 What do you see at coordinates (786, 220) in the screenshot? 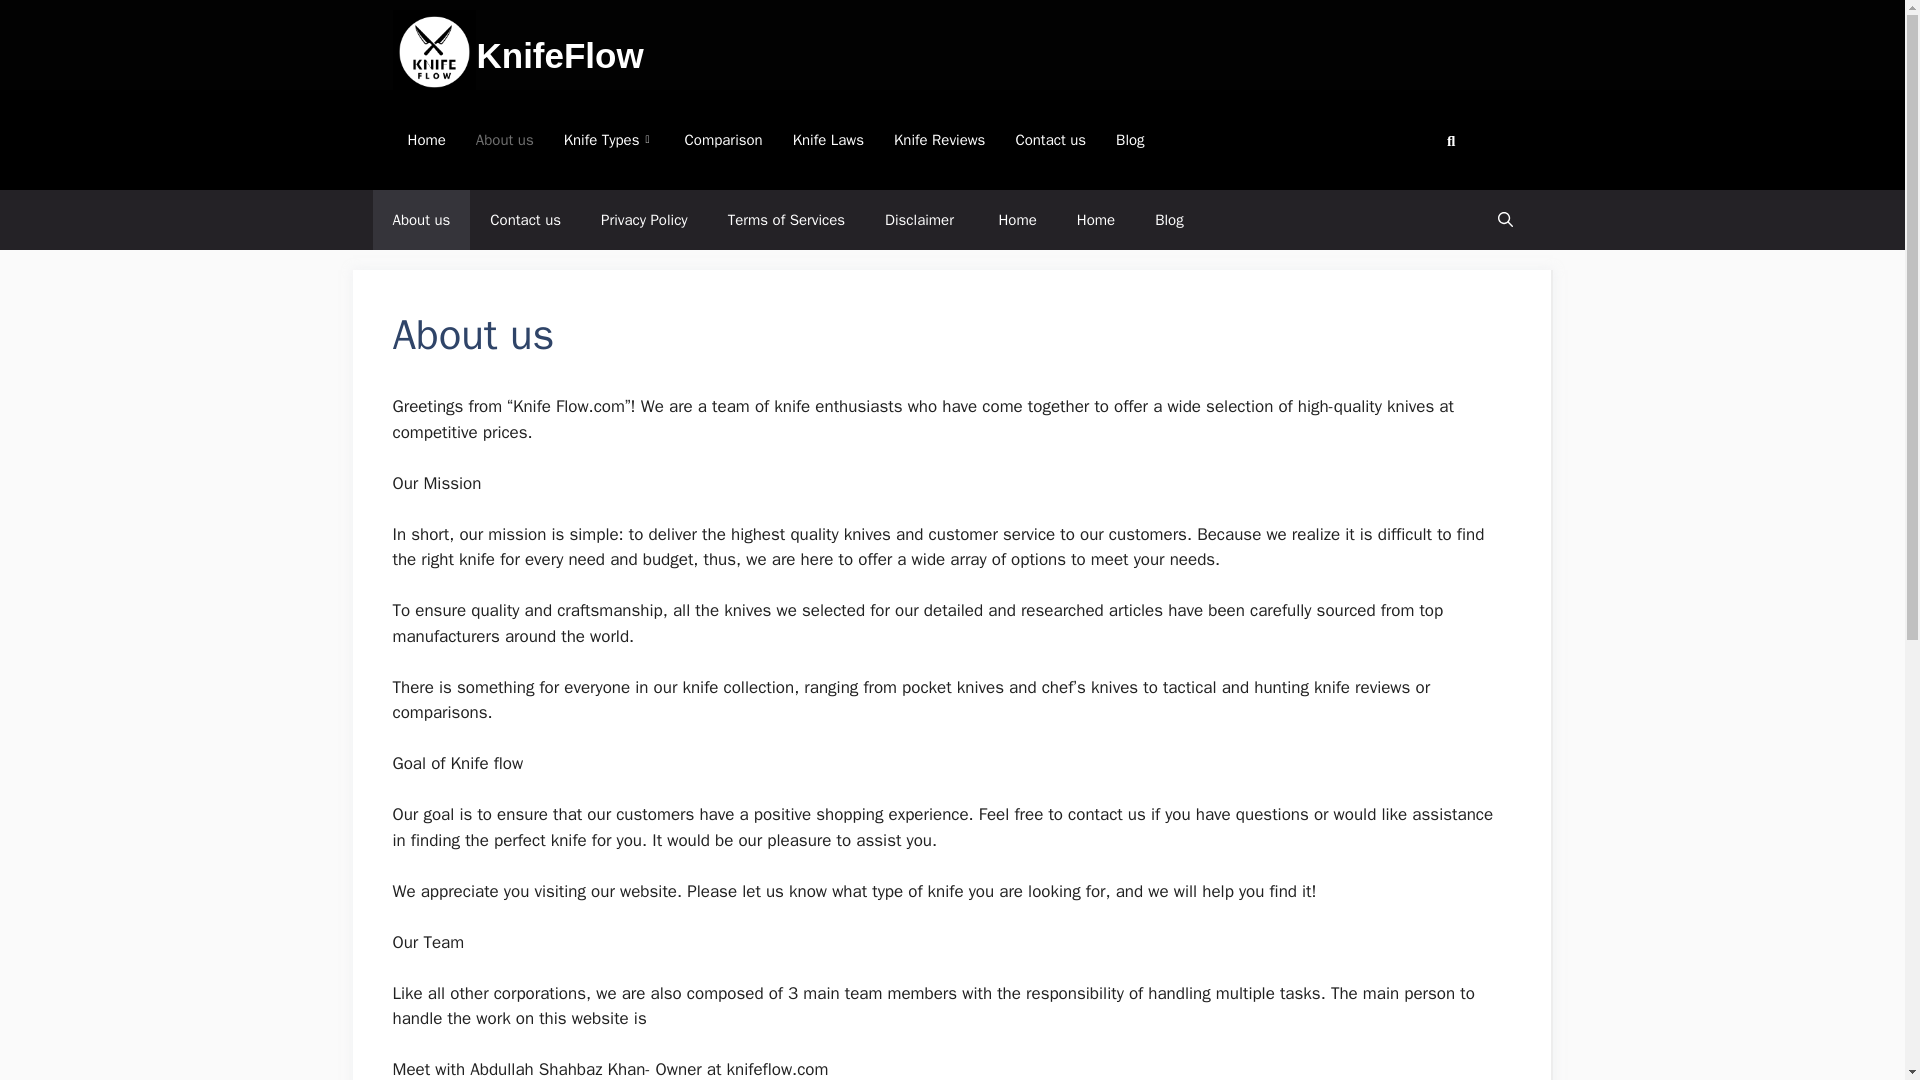
I see `Terms of Services` at bounding box center [786, 220].